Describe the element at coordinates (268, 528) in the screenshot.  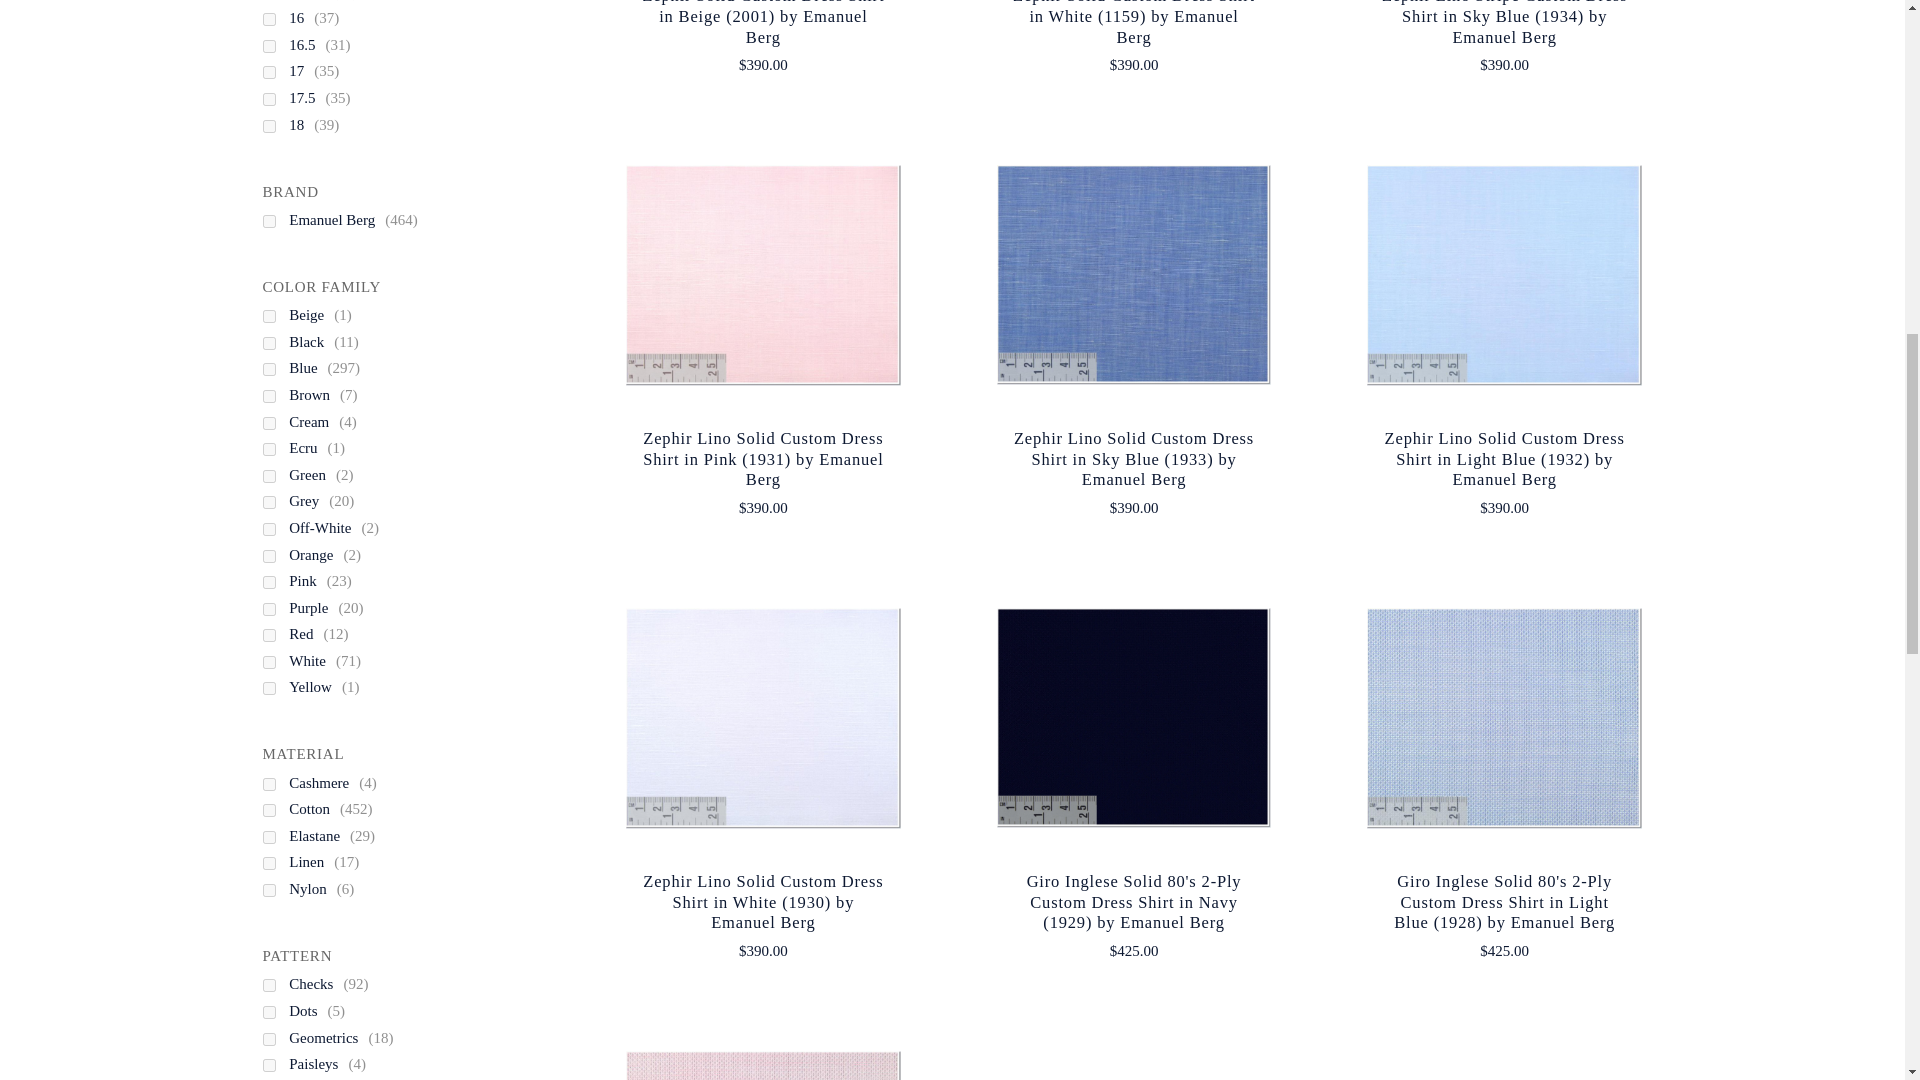
I see `on` at that location.